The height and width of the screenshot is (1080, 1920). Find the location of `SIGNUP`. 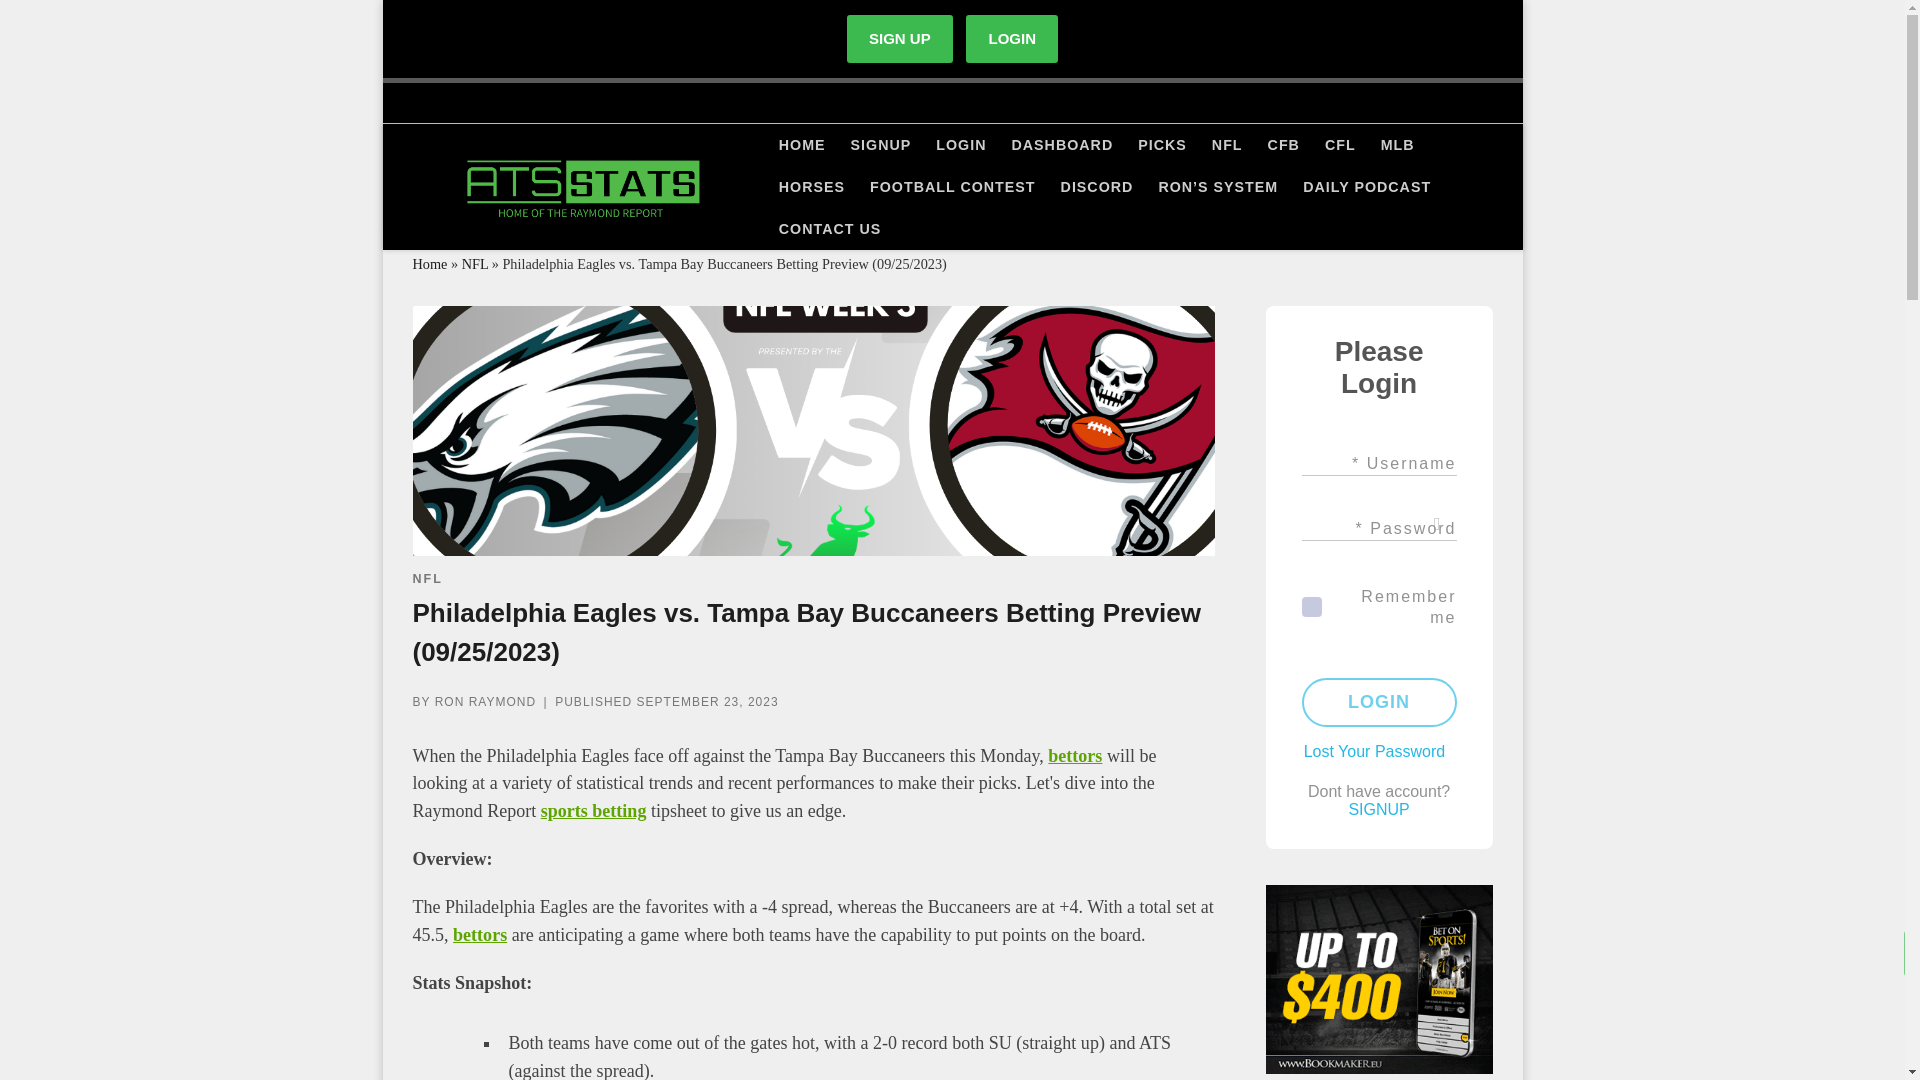

SIGNUP is located at coordinates (880, 145).